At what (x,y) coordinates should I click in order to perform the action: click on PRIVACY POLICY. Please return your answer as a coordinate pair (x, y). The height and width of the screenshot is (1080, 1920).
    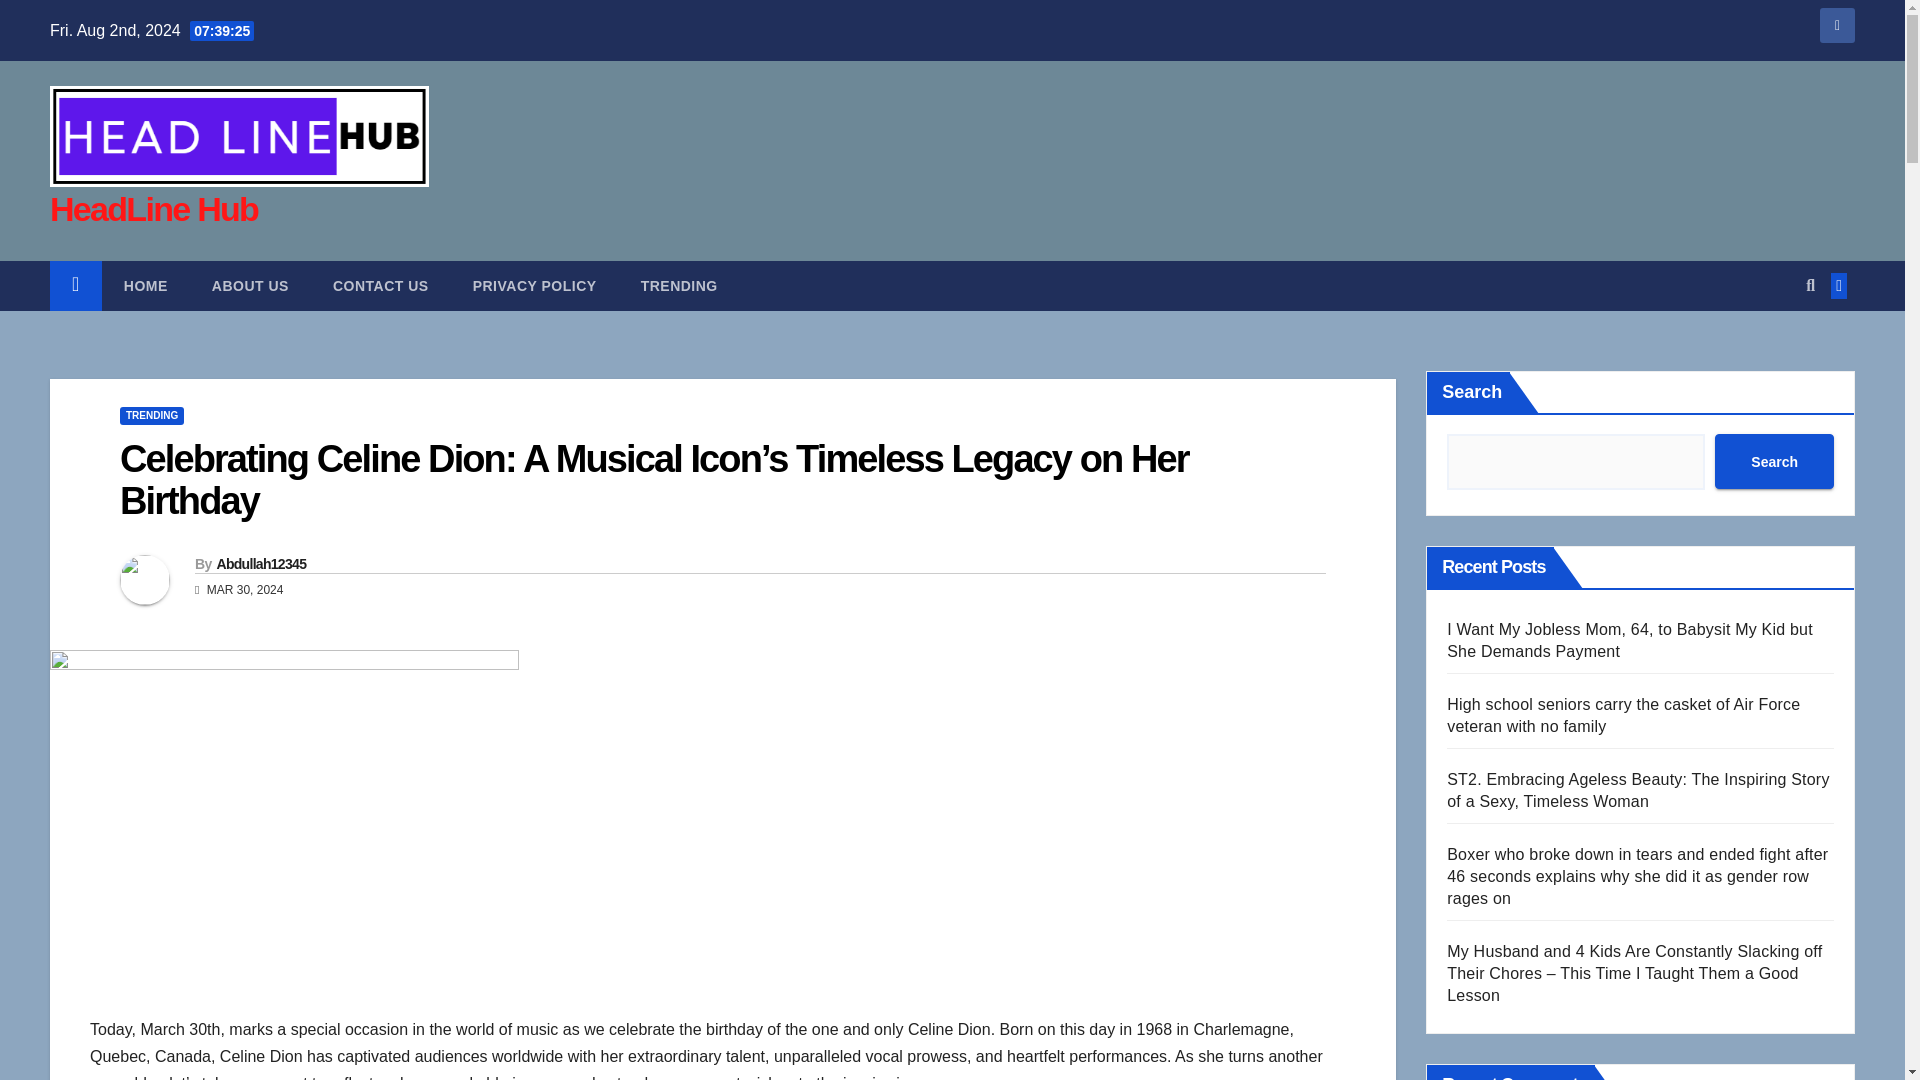
    Looking at the image, I should click on (534, 286).